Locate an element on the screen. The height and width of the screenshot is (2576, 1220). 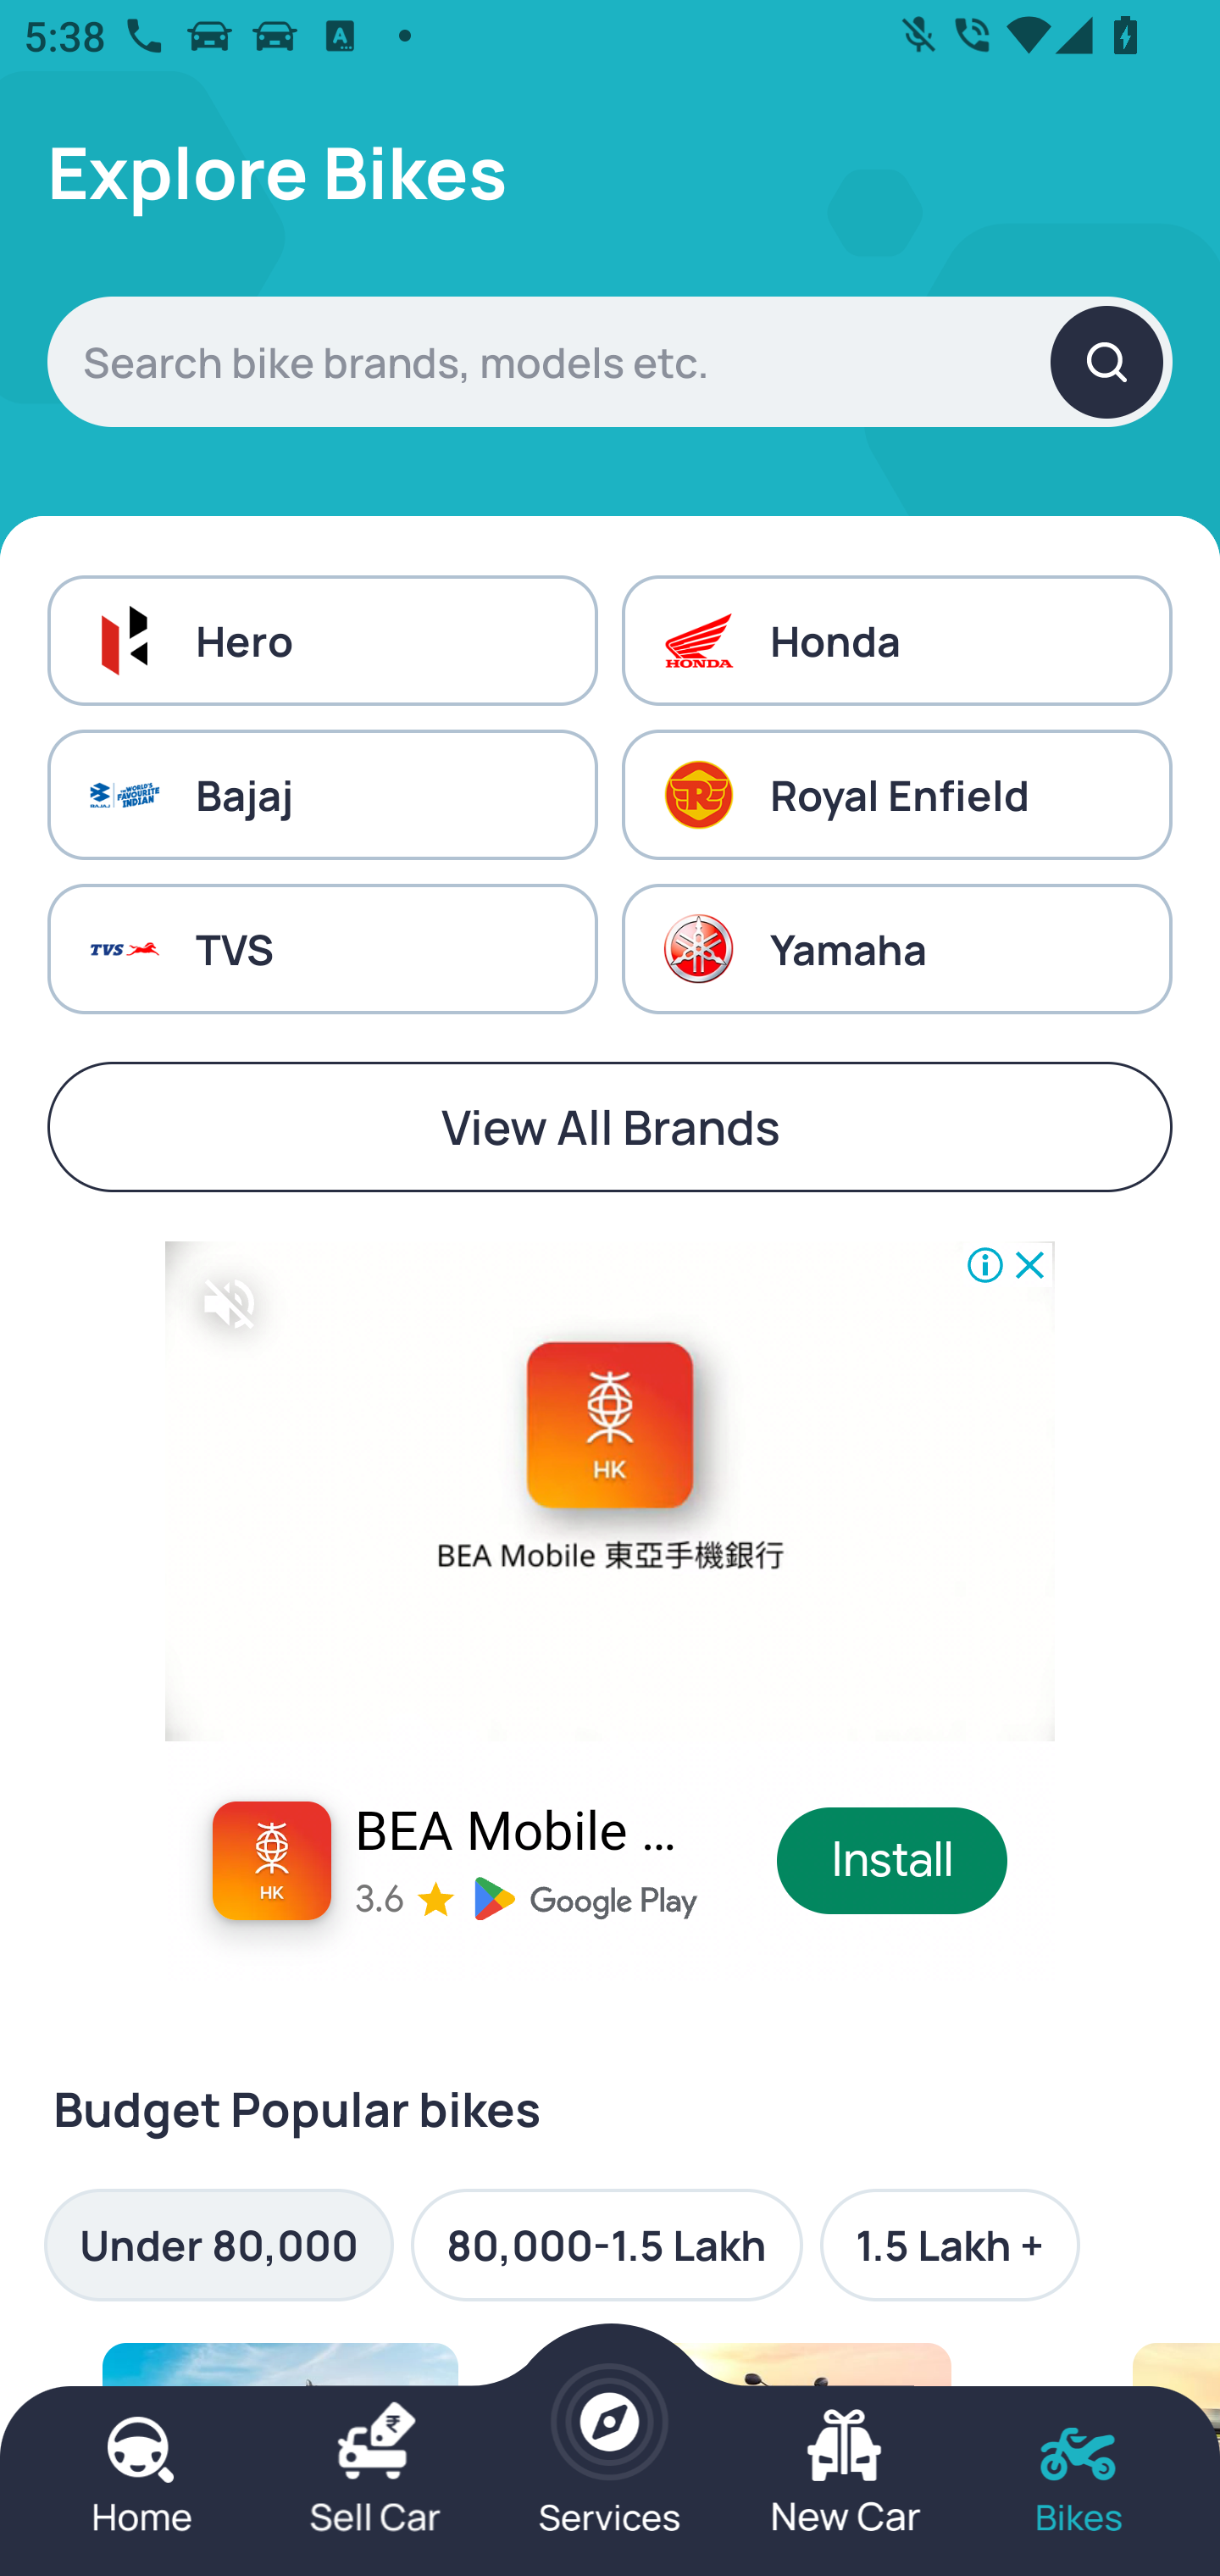
1.5 Lakh + is located at coordinates (949, 2245).